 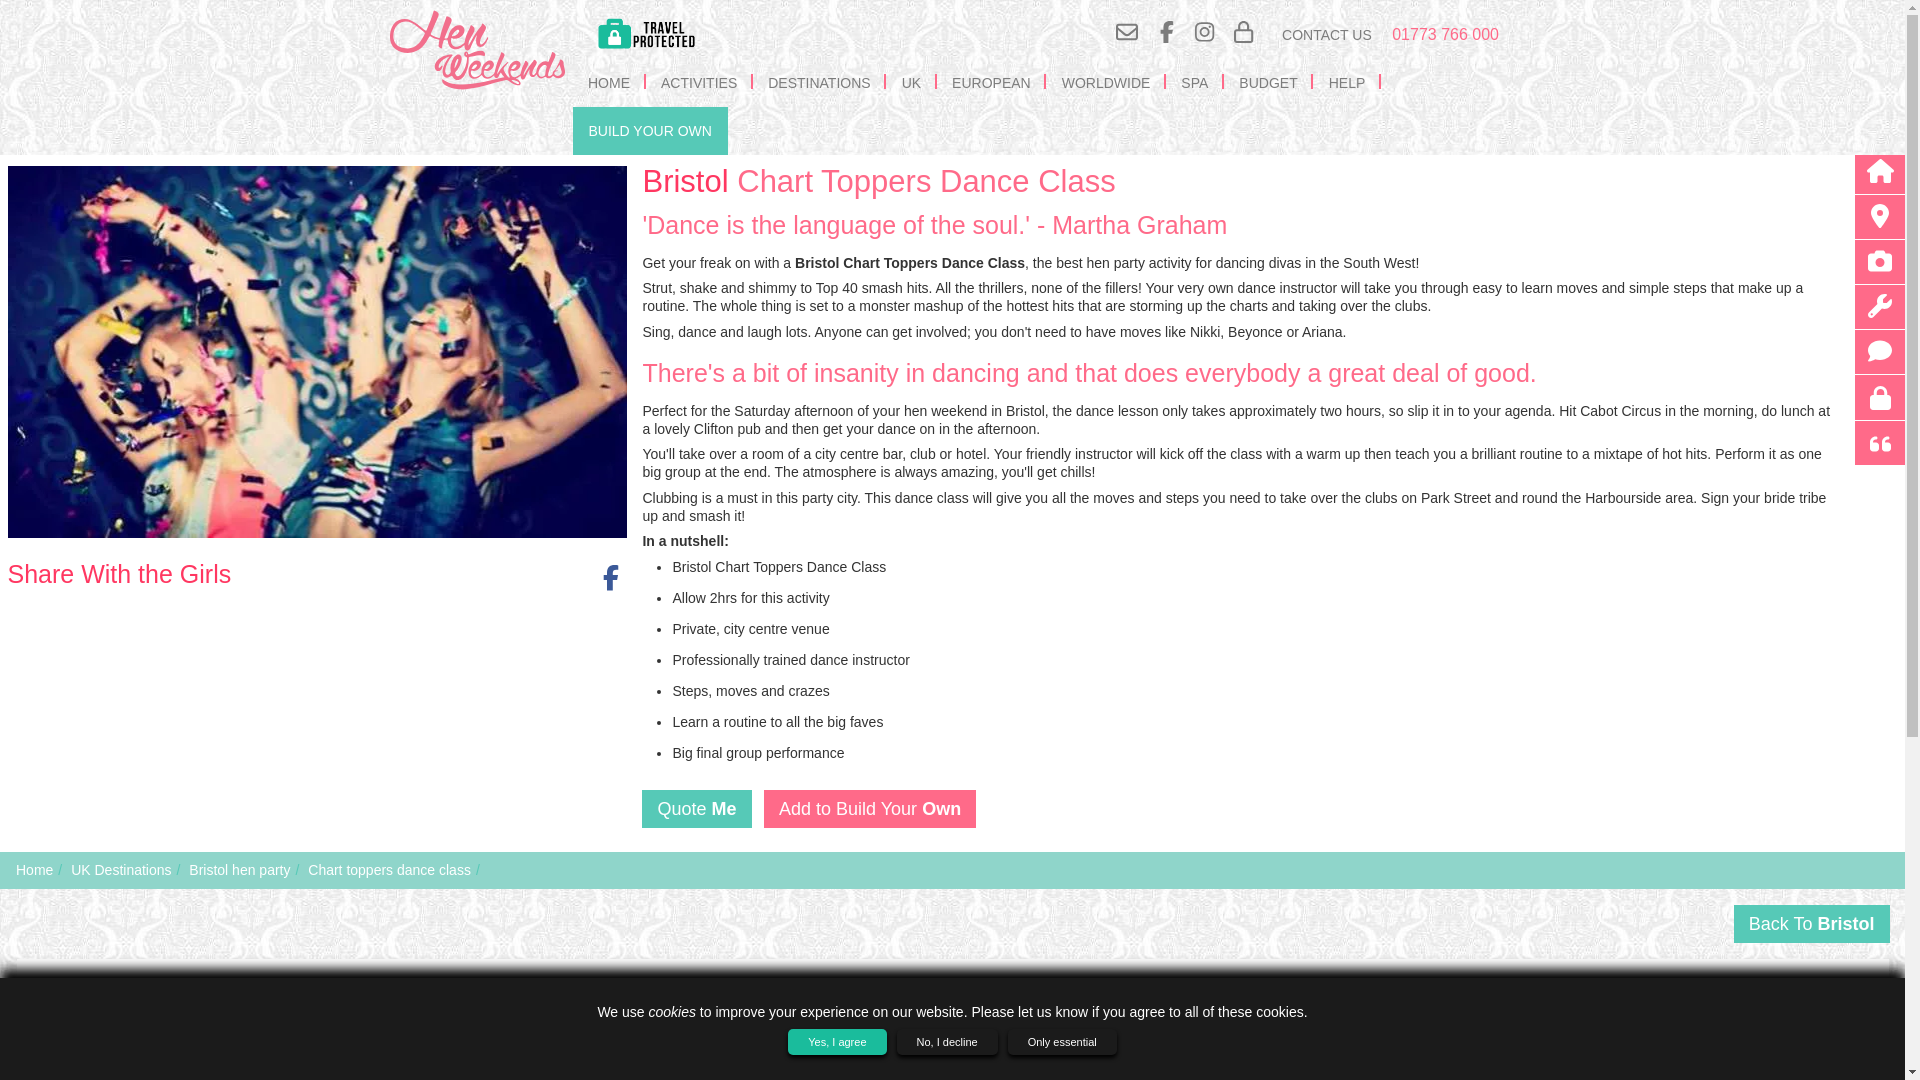 What do you see at coordinates (818, 82) in the screenshot?
I see `DESTINATIONS` at bounding box center [818, 82].